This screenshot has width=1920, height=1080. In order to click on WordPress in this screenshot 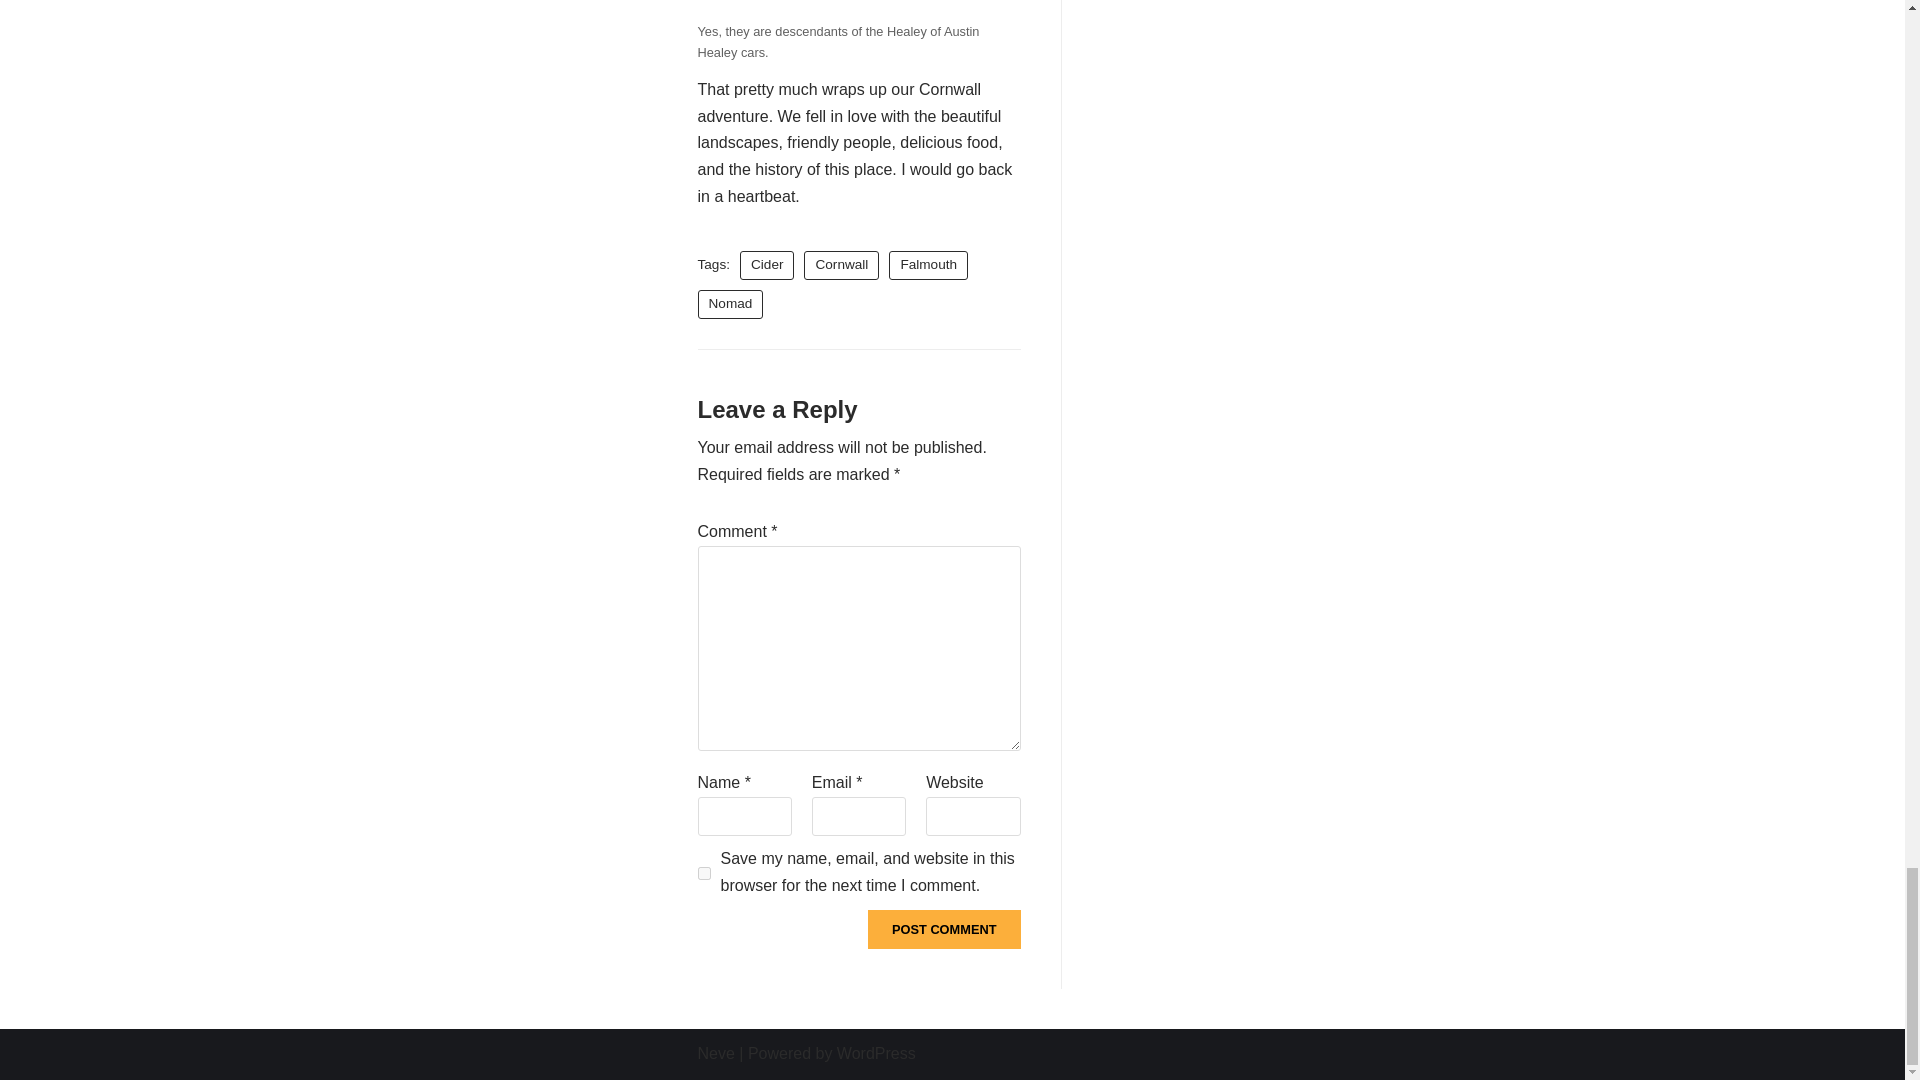, I will do `click(876, 1053)`.